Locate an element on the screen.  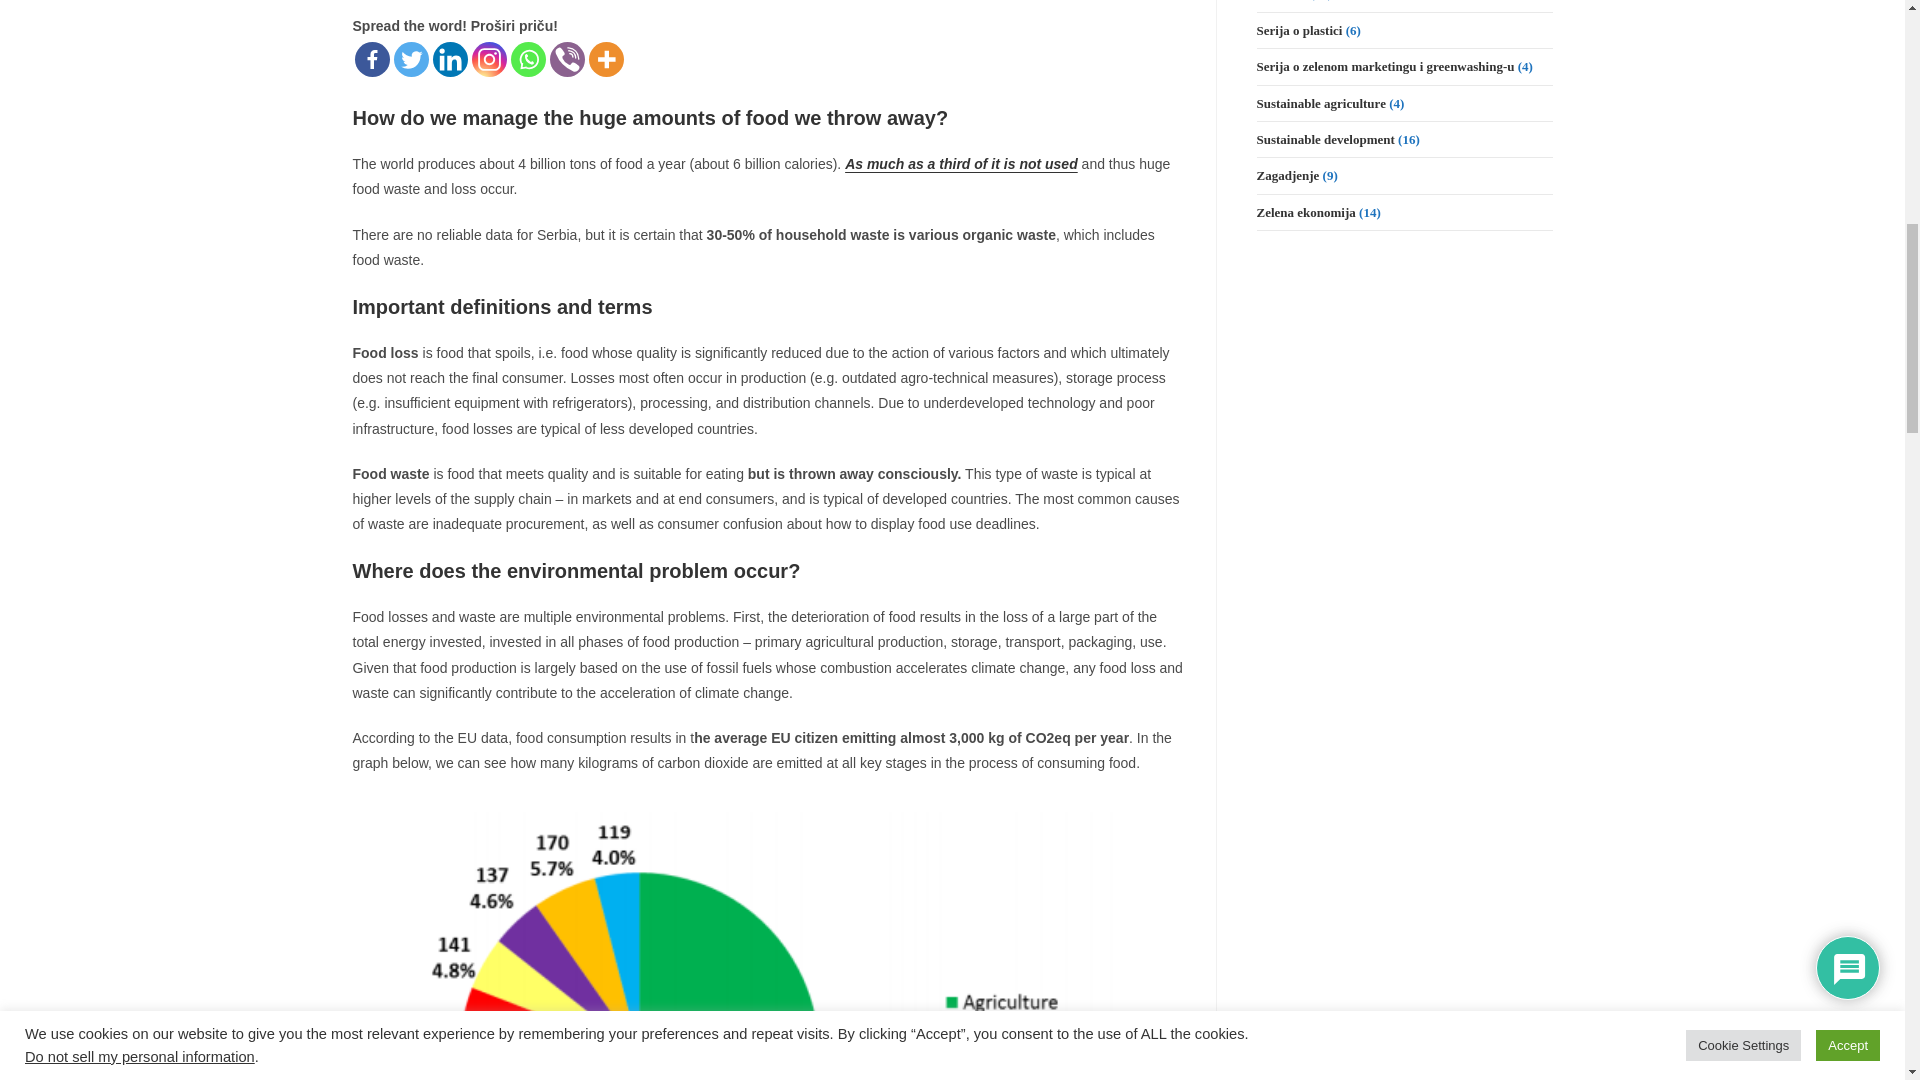
Instagram is located at coordinates (489, 59).